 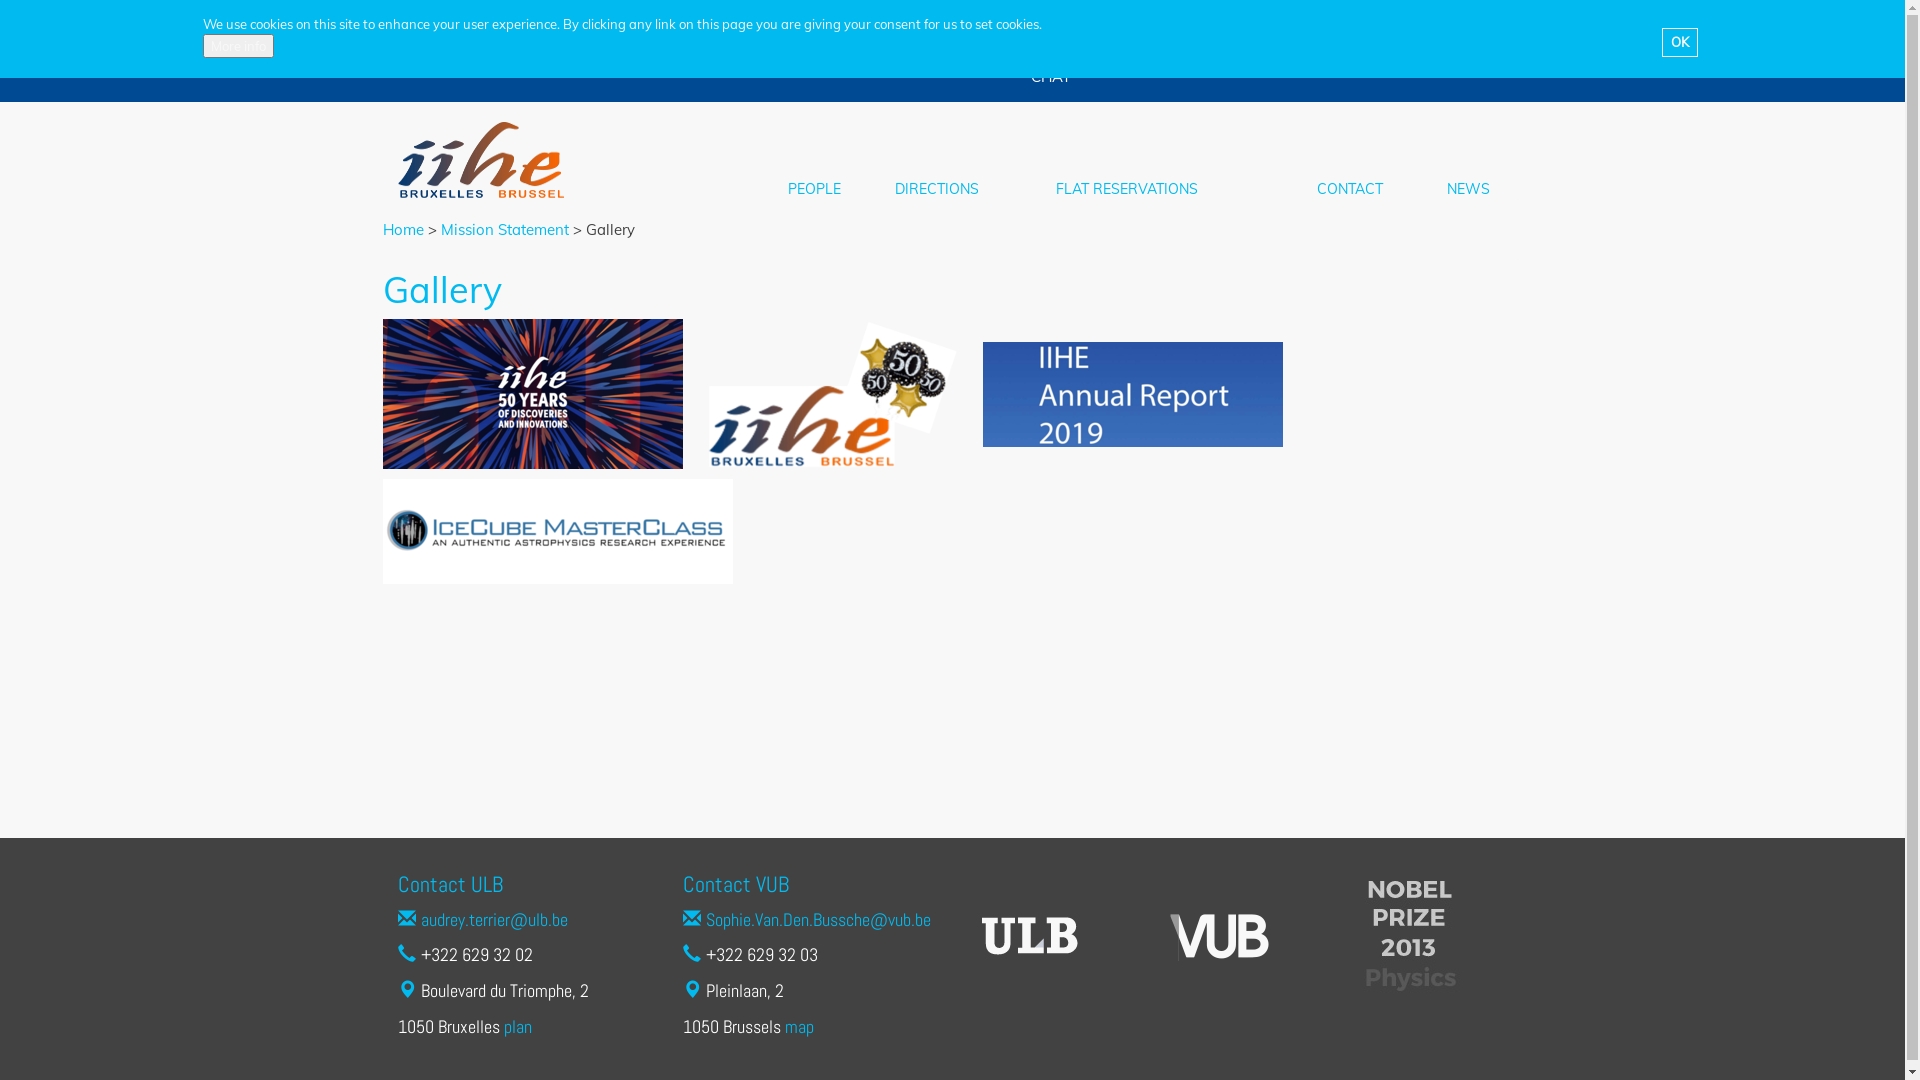 I want to click on Visit Nobel prize website, so click(x=1410, y=936).